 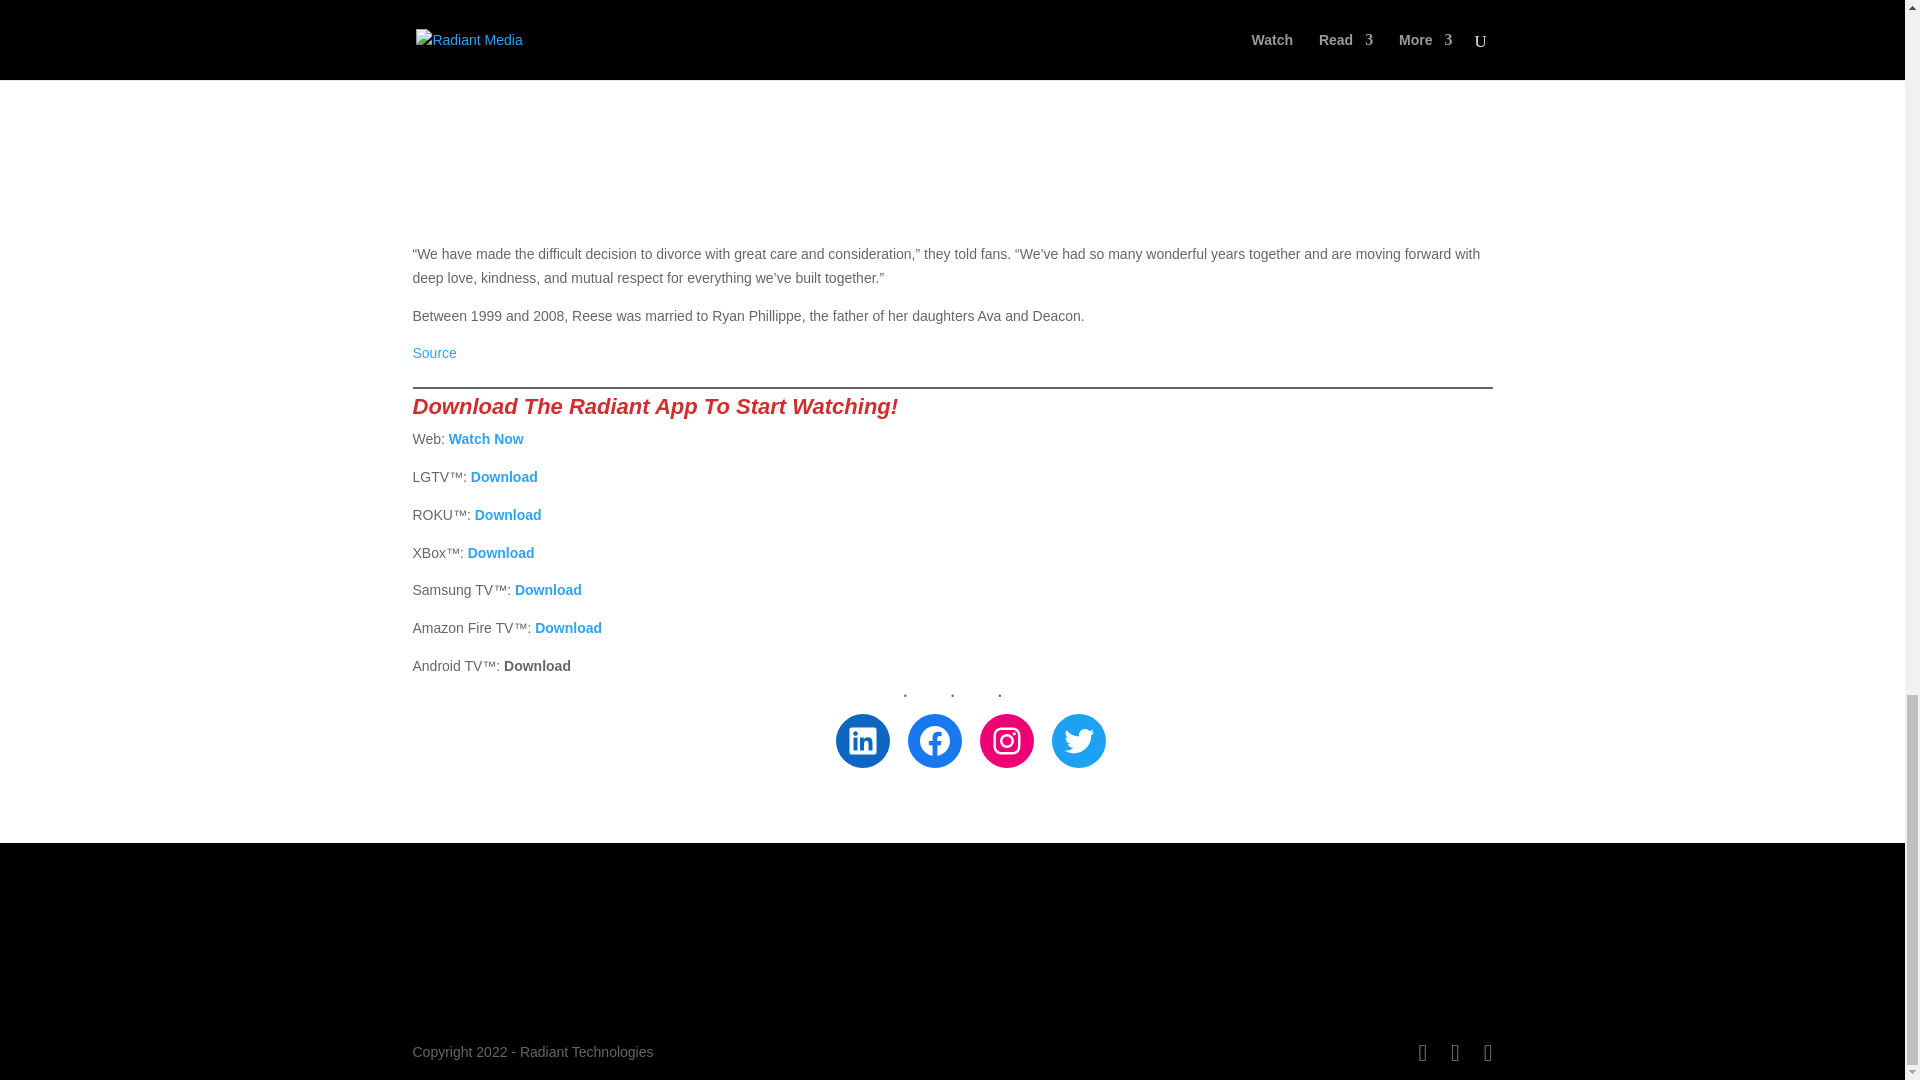 What do you see at coordinates (1006, 740) in the screenshot?
I see `Instagram` at bounding box center [1006, 740].